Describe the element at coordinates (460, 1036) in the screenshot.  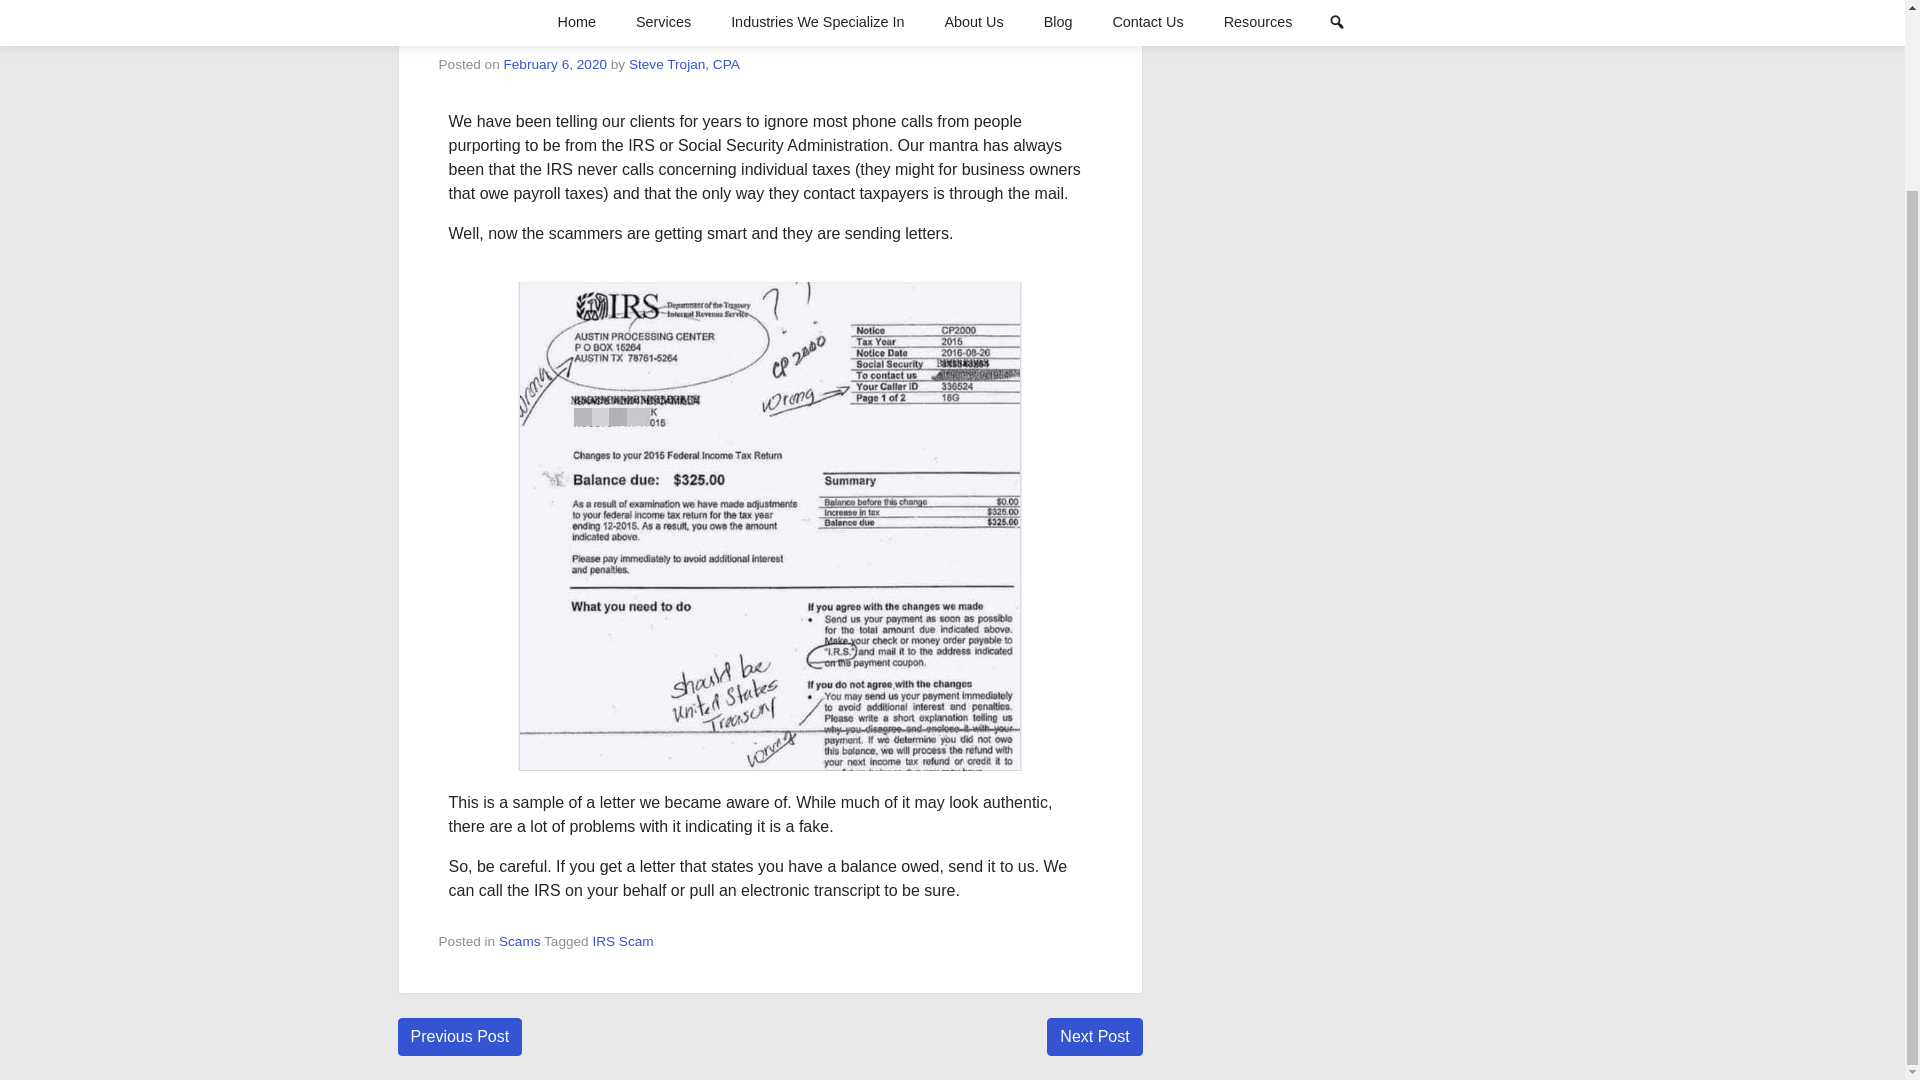
I see `Previous Post` at that location.